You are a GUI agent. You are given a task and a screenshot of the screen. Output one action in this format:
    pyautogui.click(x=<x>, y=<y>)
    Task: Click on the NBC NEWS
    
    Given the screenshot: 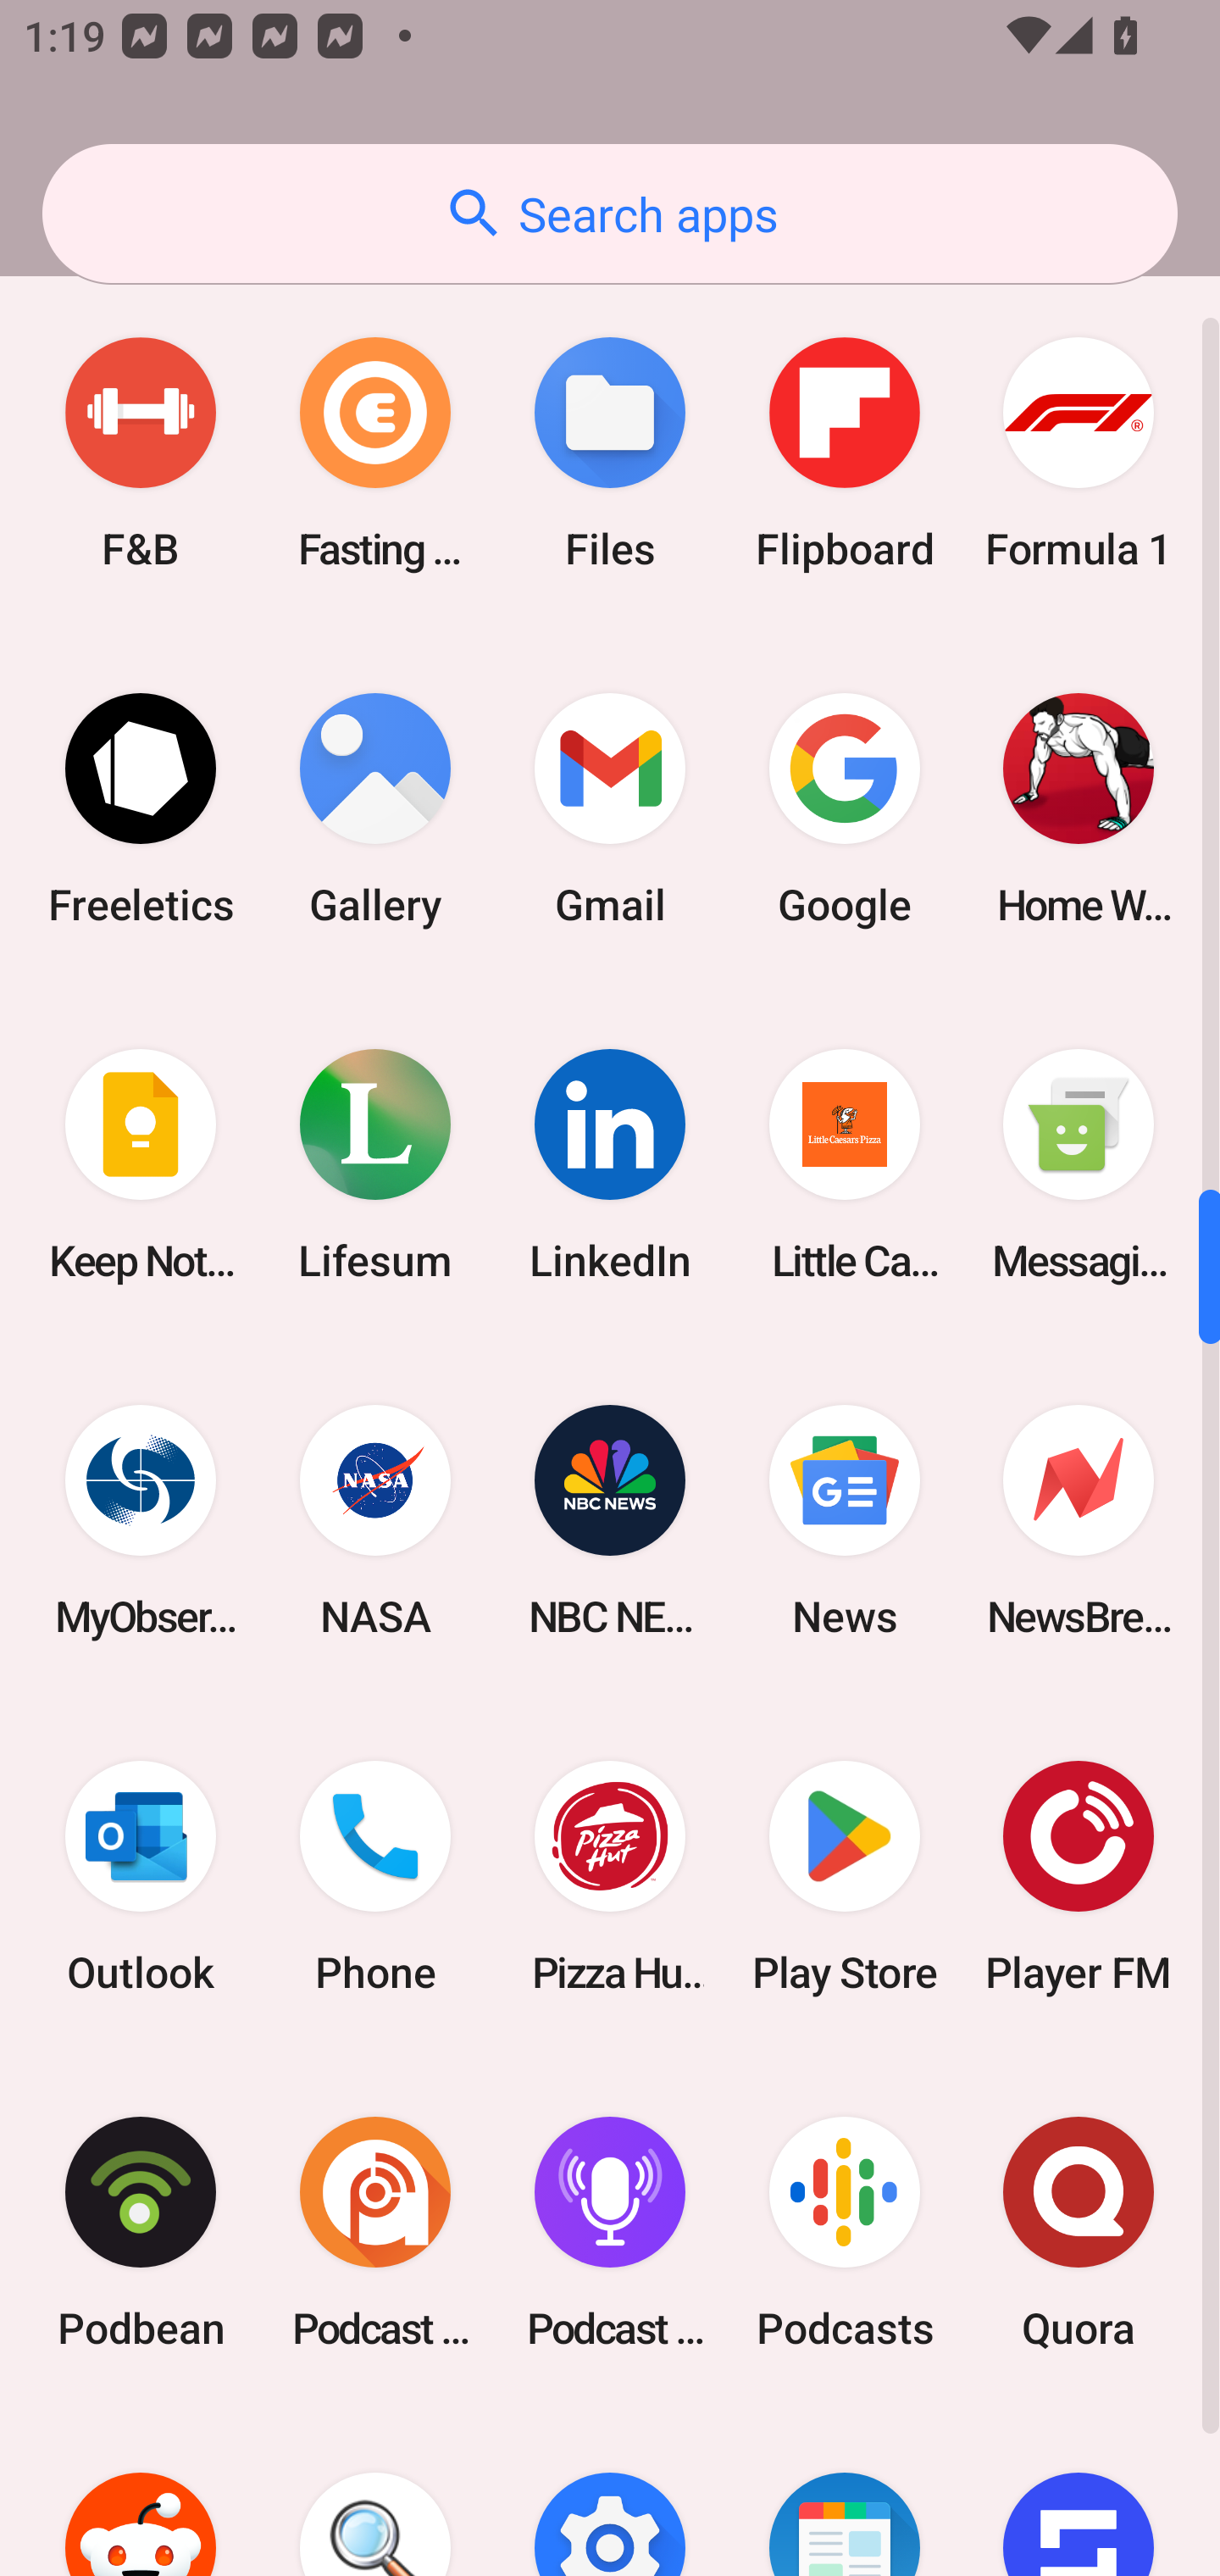 What is the action you would take?
    pyautogui.click(x=610, y=1520)
    